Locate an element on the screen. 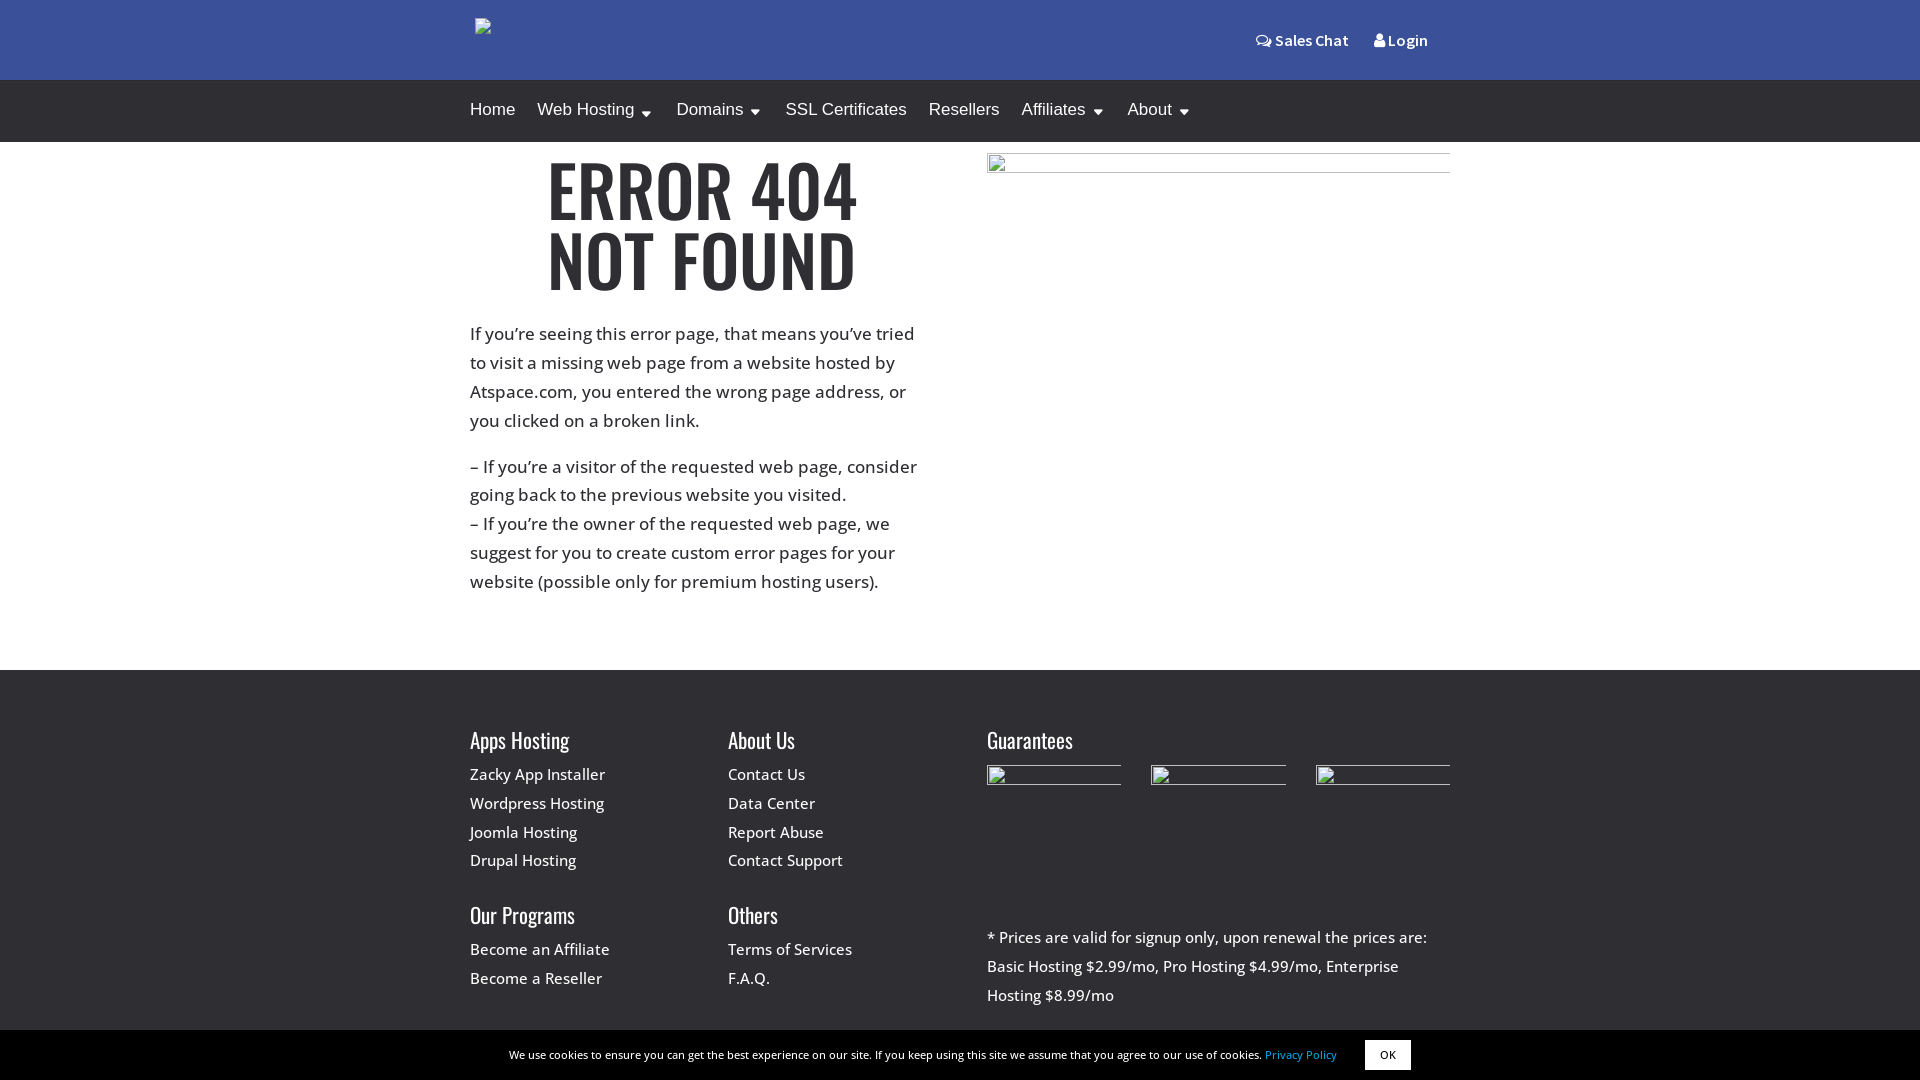 The height and width of the screenshot is (1080, 1920). Zetta Hosting Solutions ltd is located at coordinates (1090, 1044).